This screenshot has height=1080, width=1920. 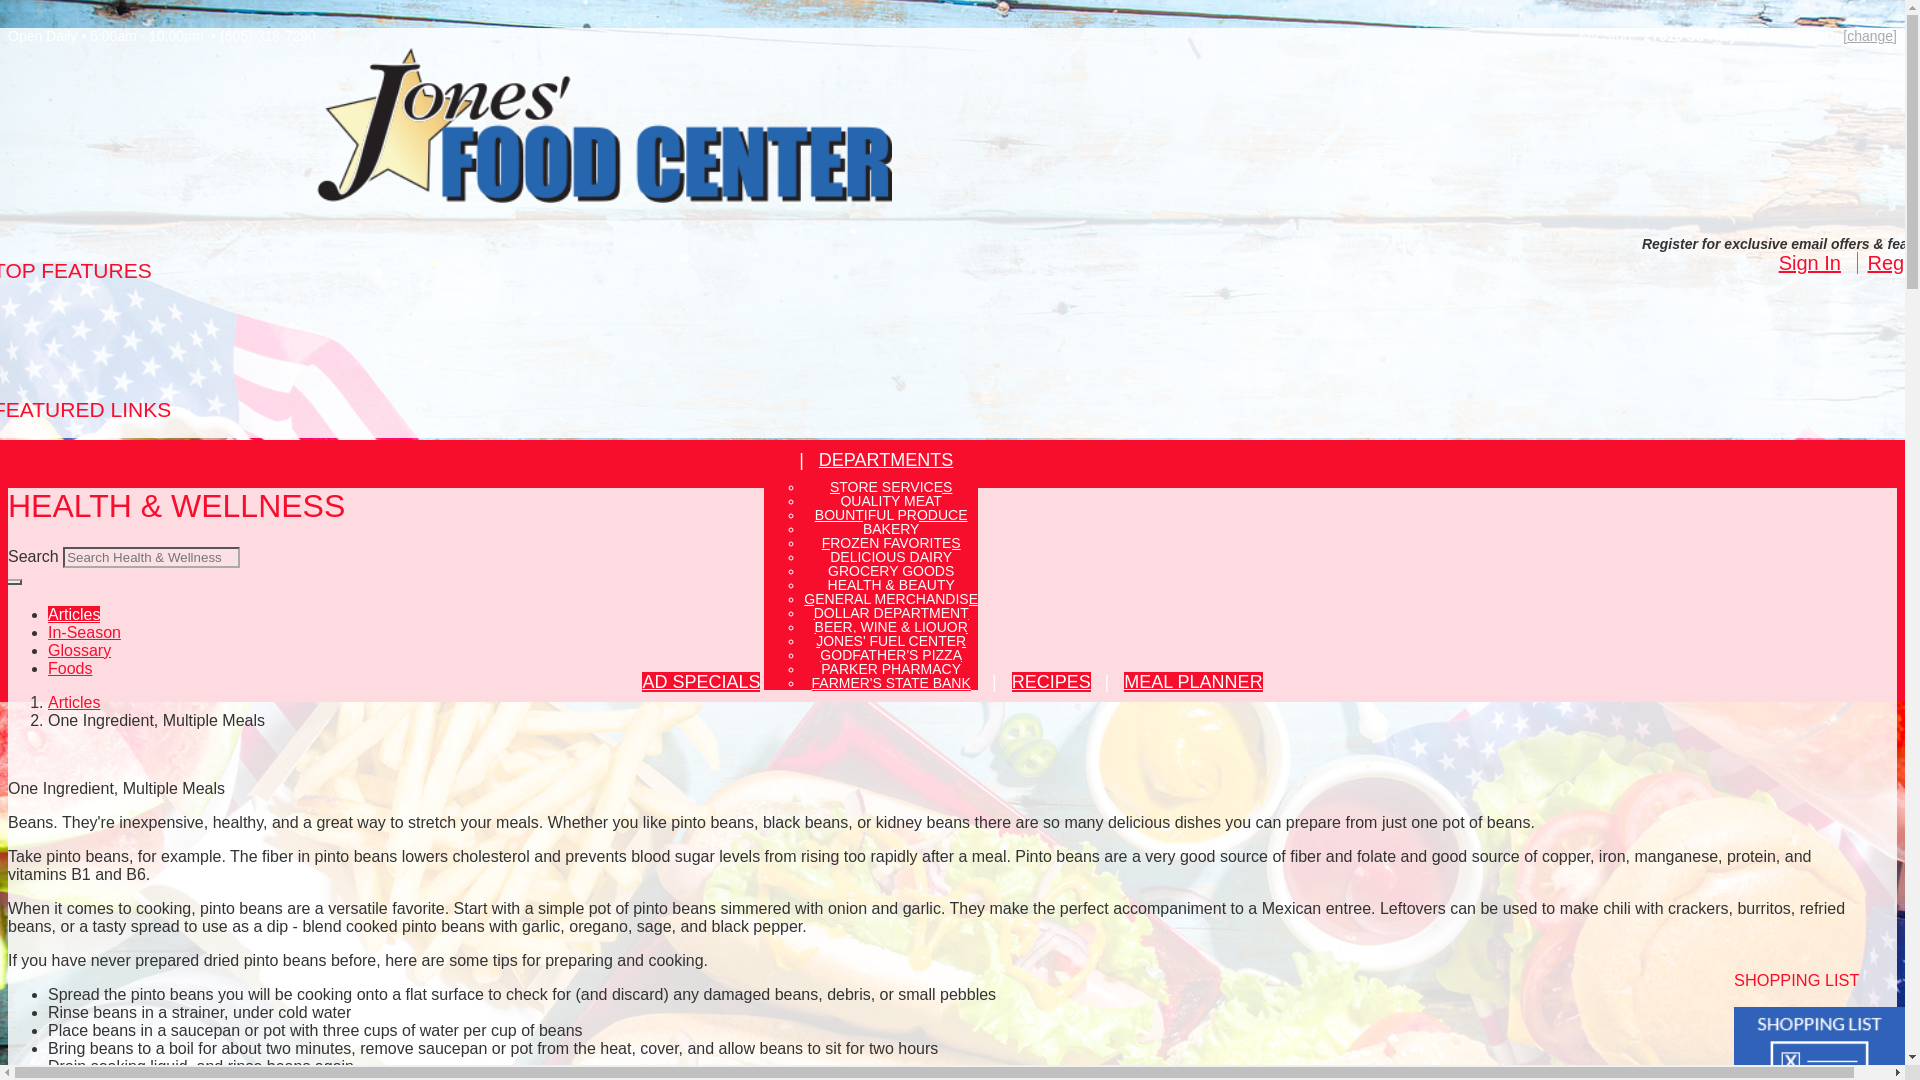 What do you see at coordinates (890, 500) in the screenshot?
I see `QUALITY MEAT` at bounding box center [890, 500].